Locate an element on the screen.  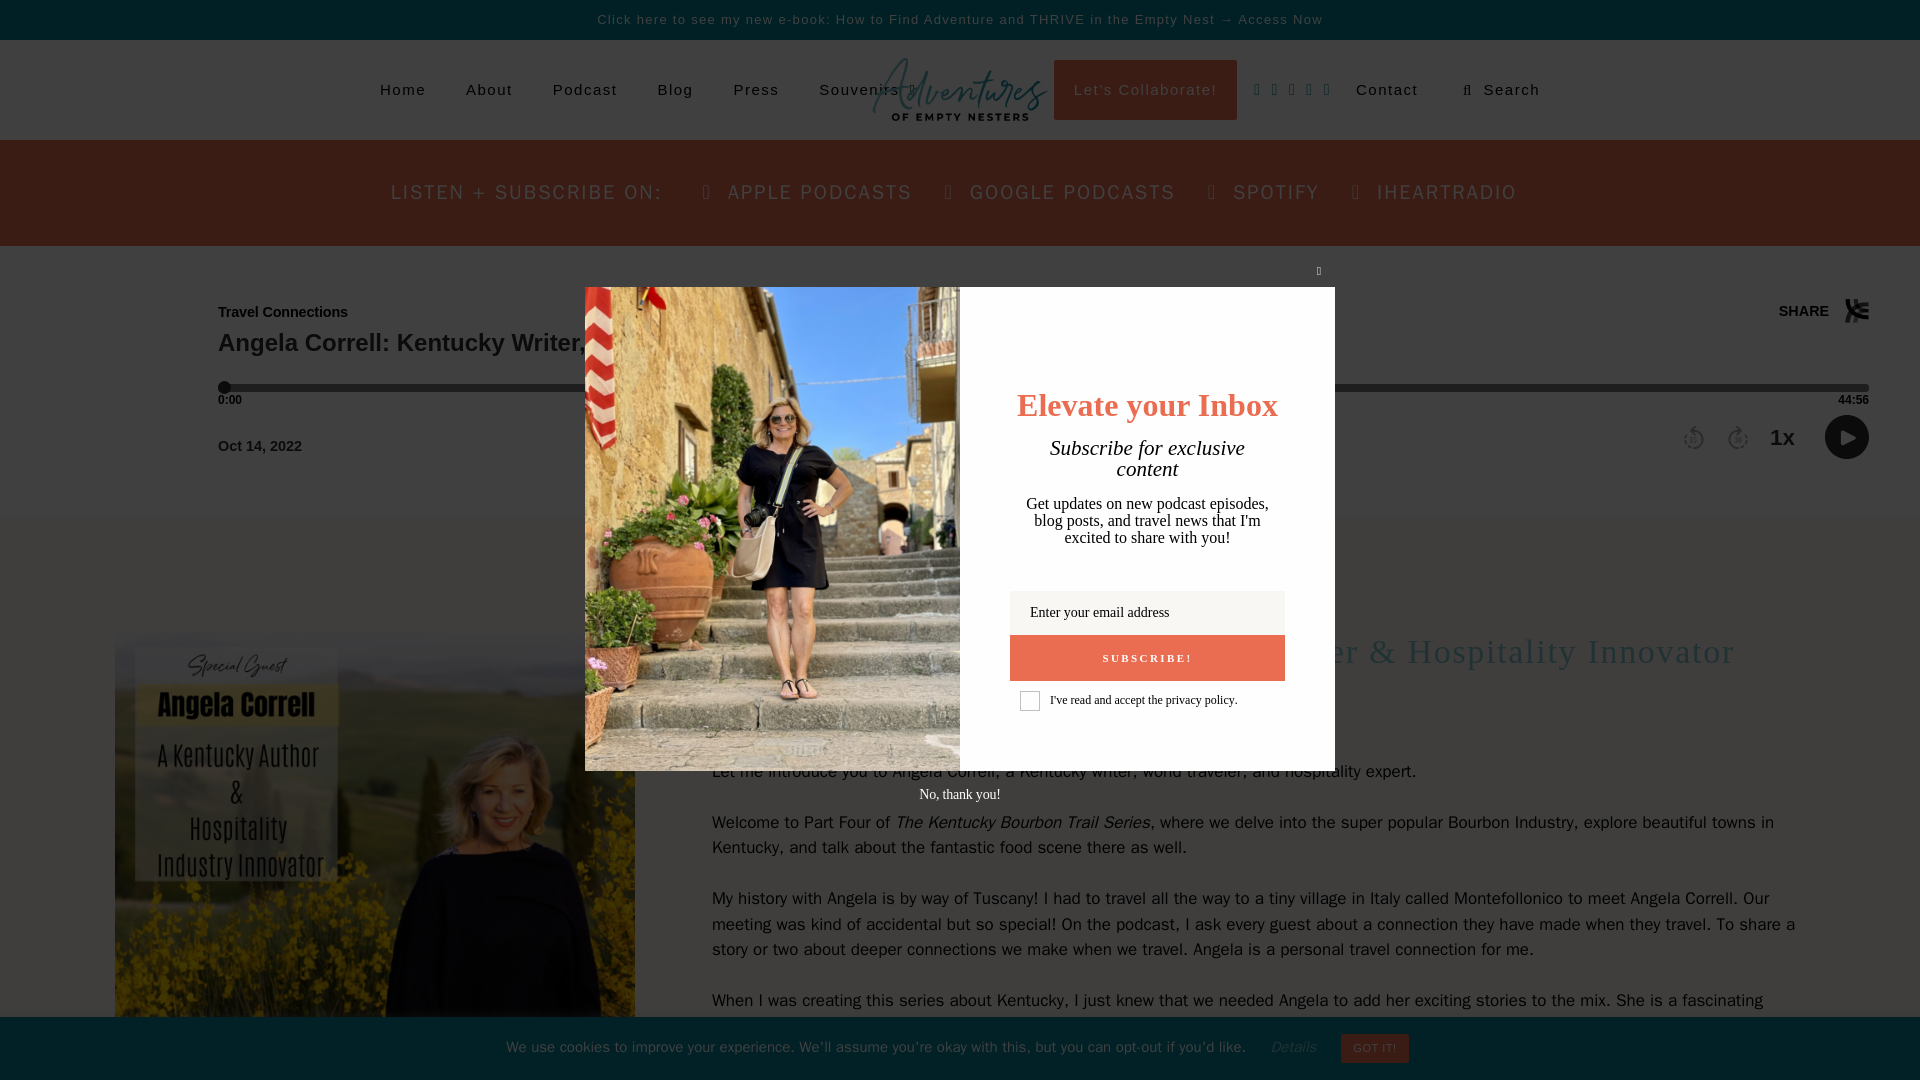
Menu Separator is located at coordinates (998, 90).